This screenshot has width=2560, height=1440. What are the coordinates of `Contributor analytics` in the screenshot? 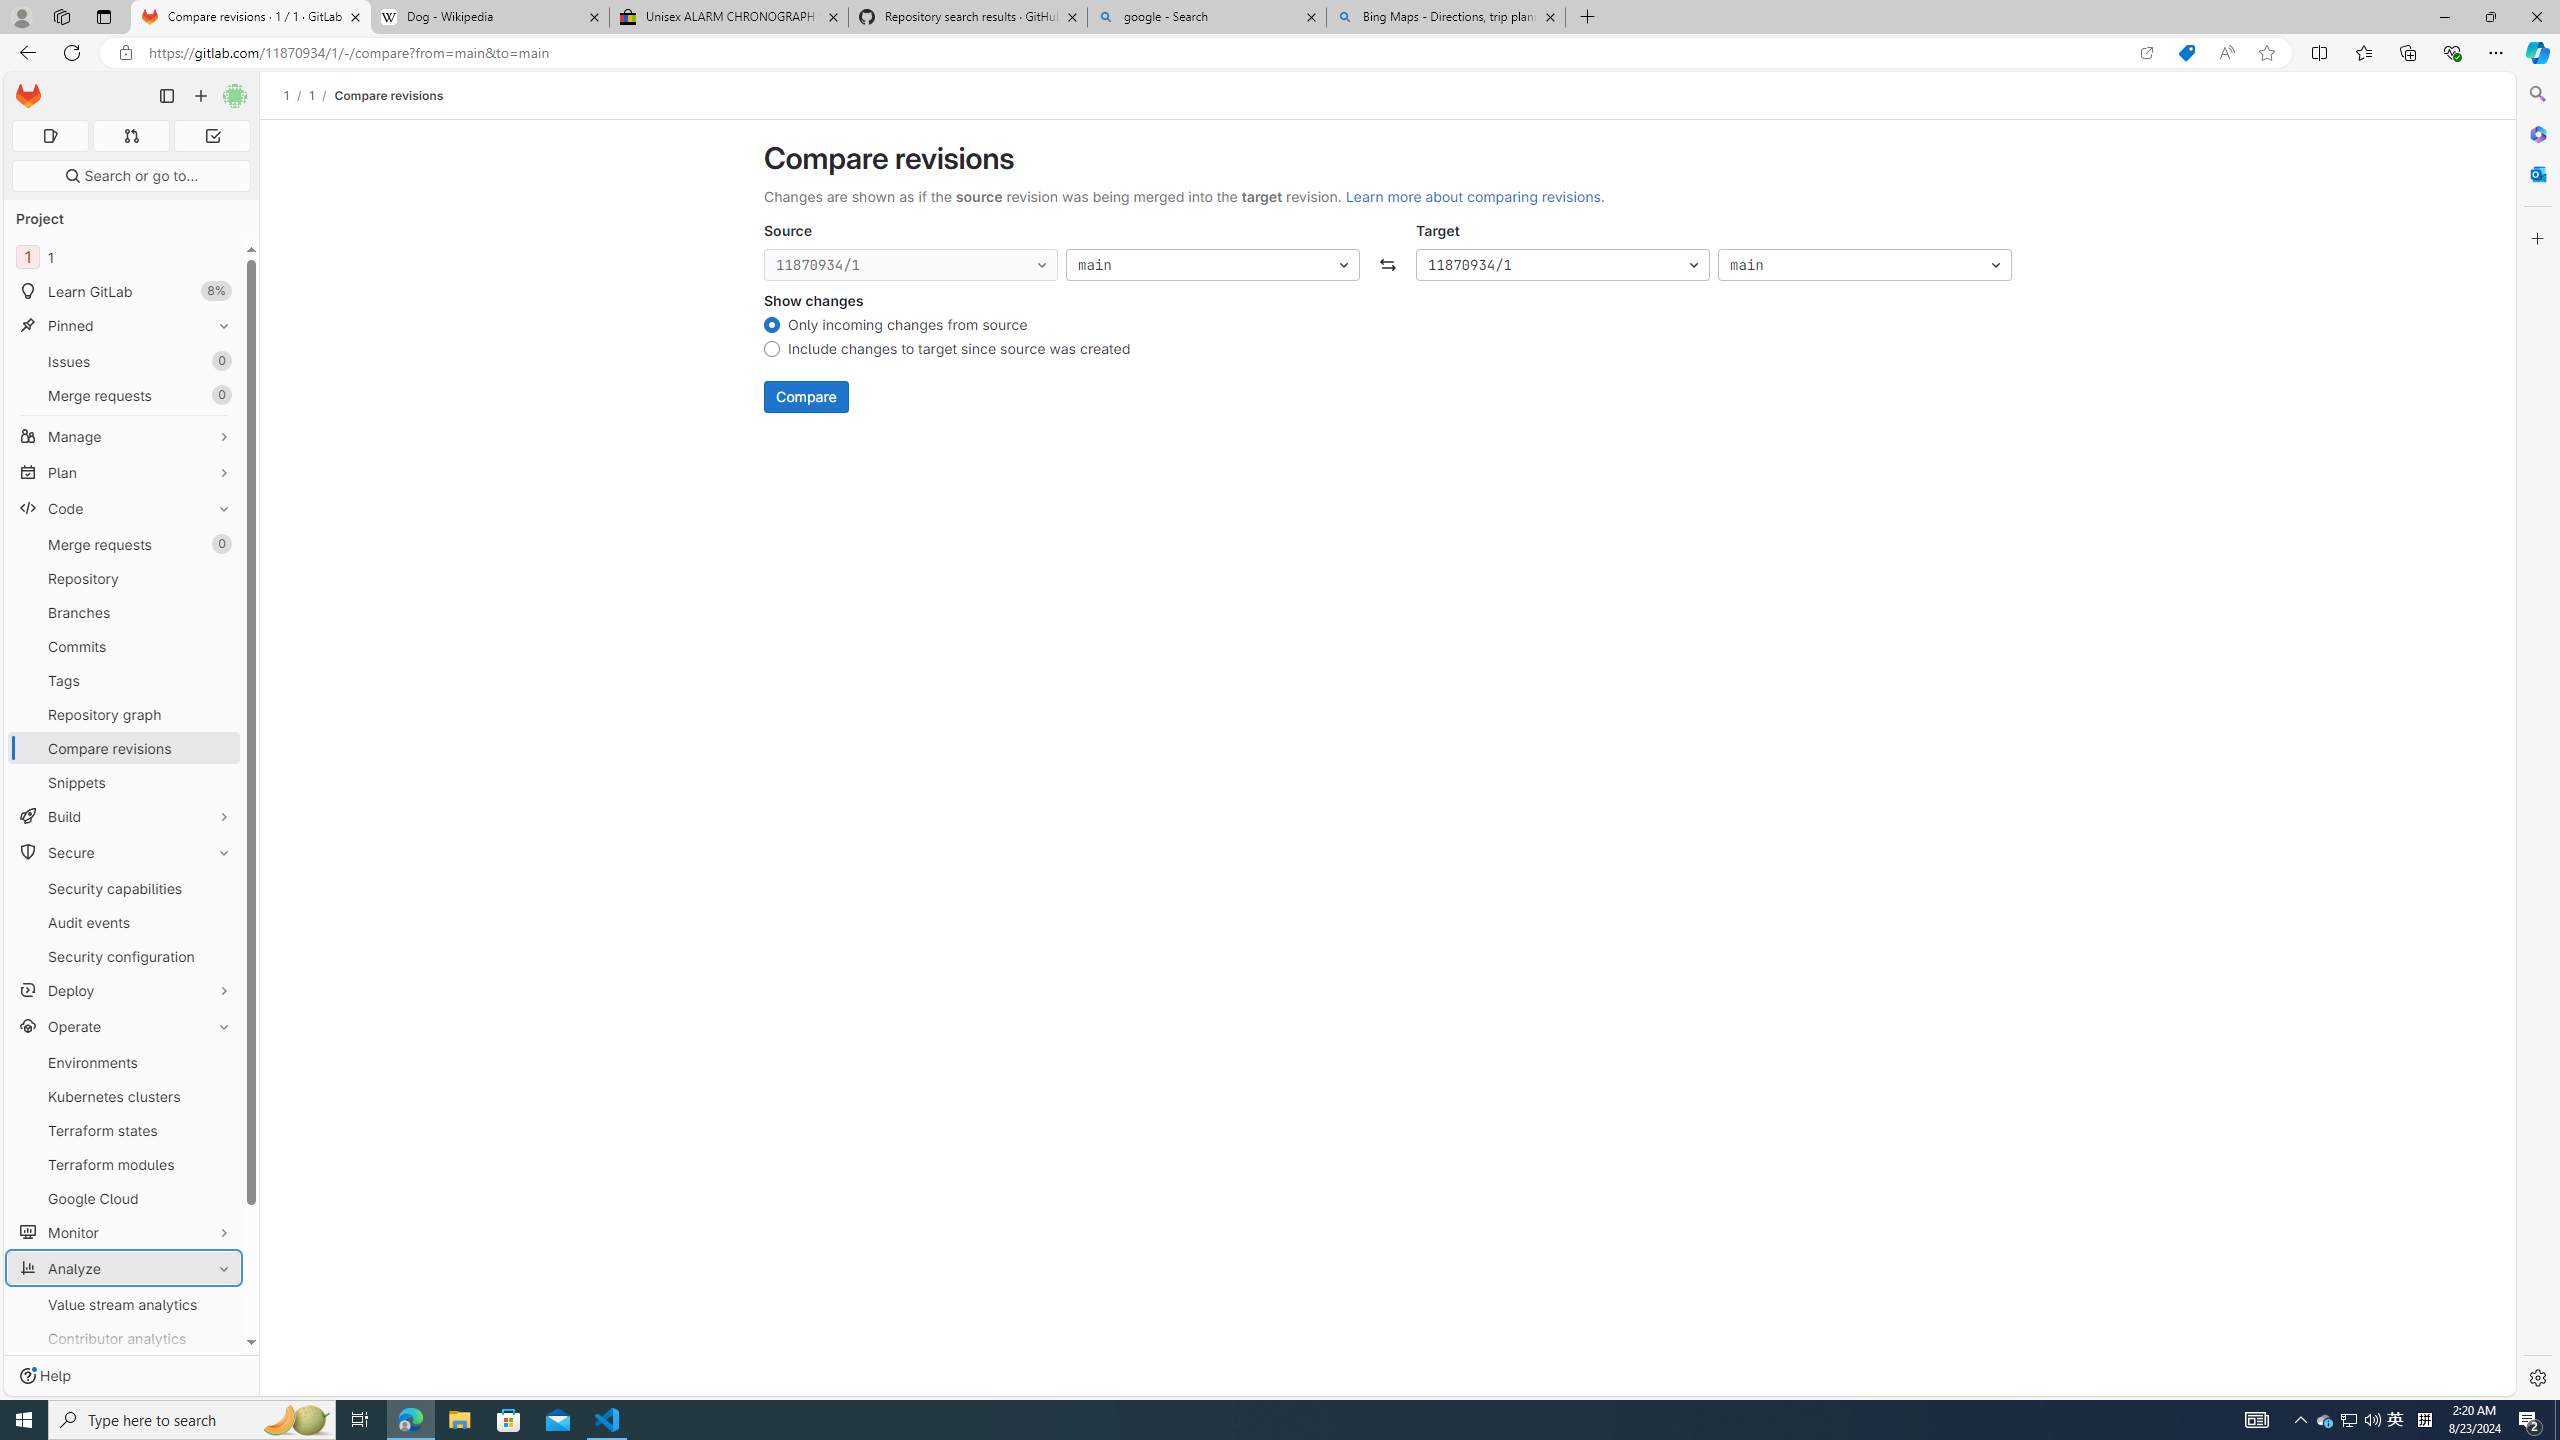 It's located at (124, 1338).